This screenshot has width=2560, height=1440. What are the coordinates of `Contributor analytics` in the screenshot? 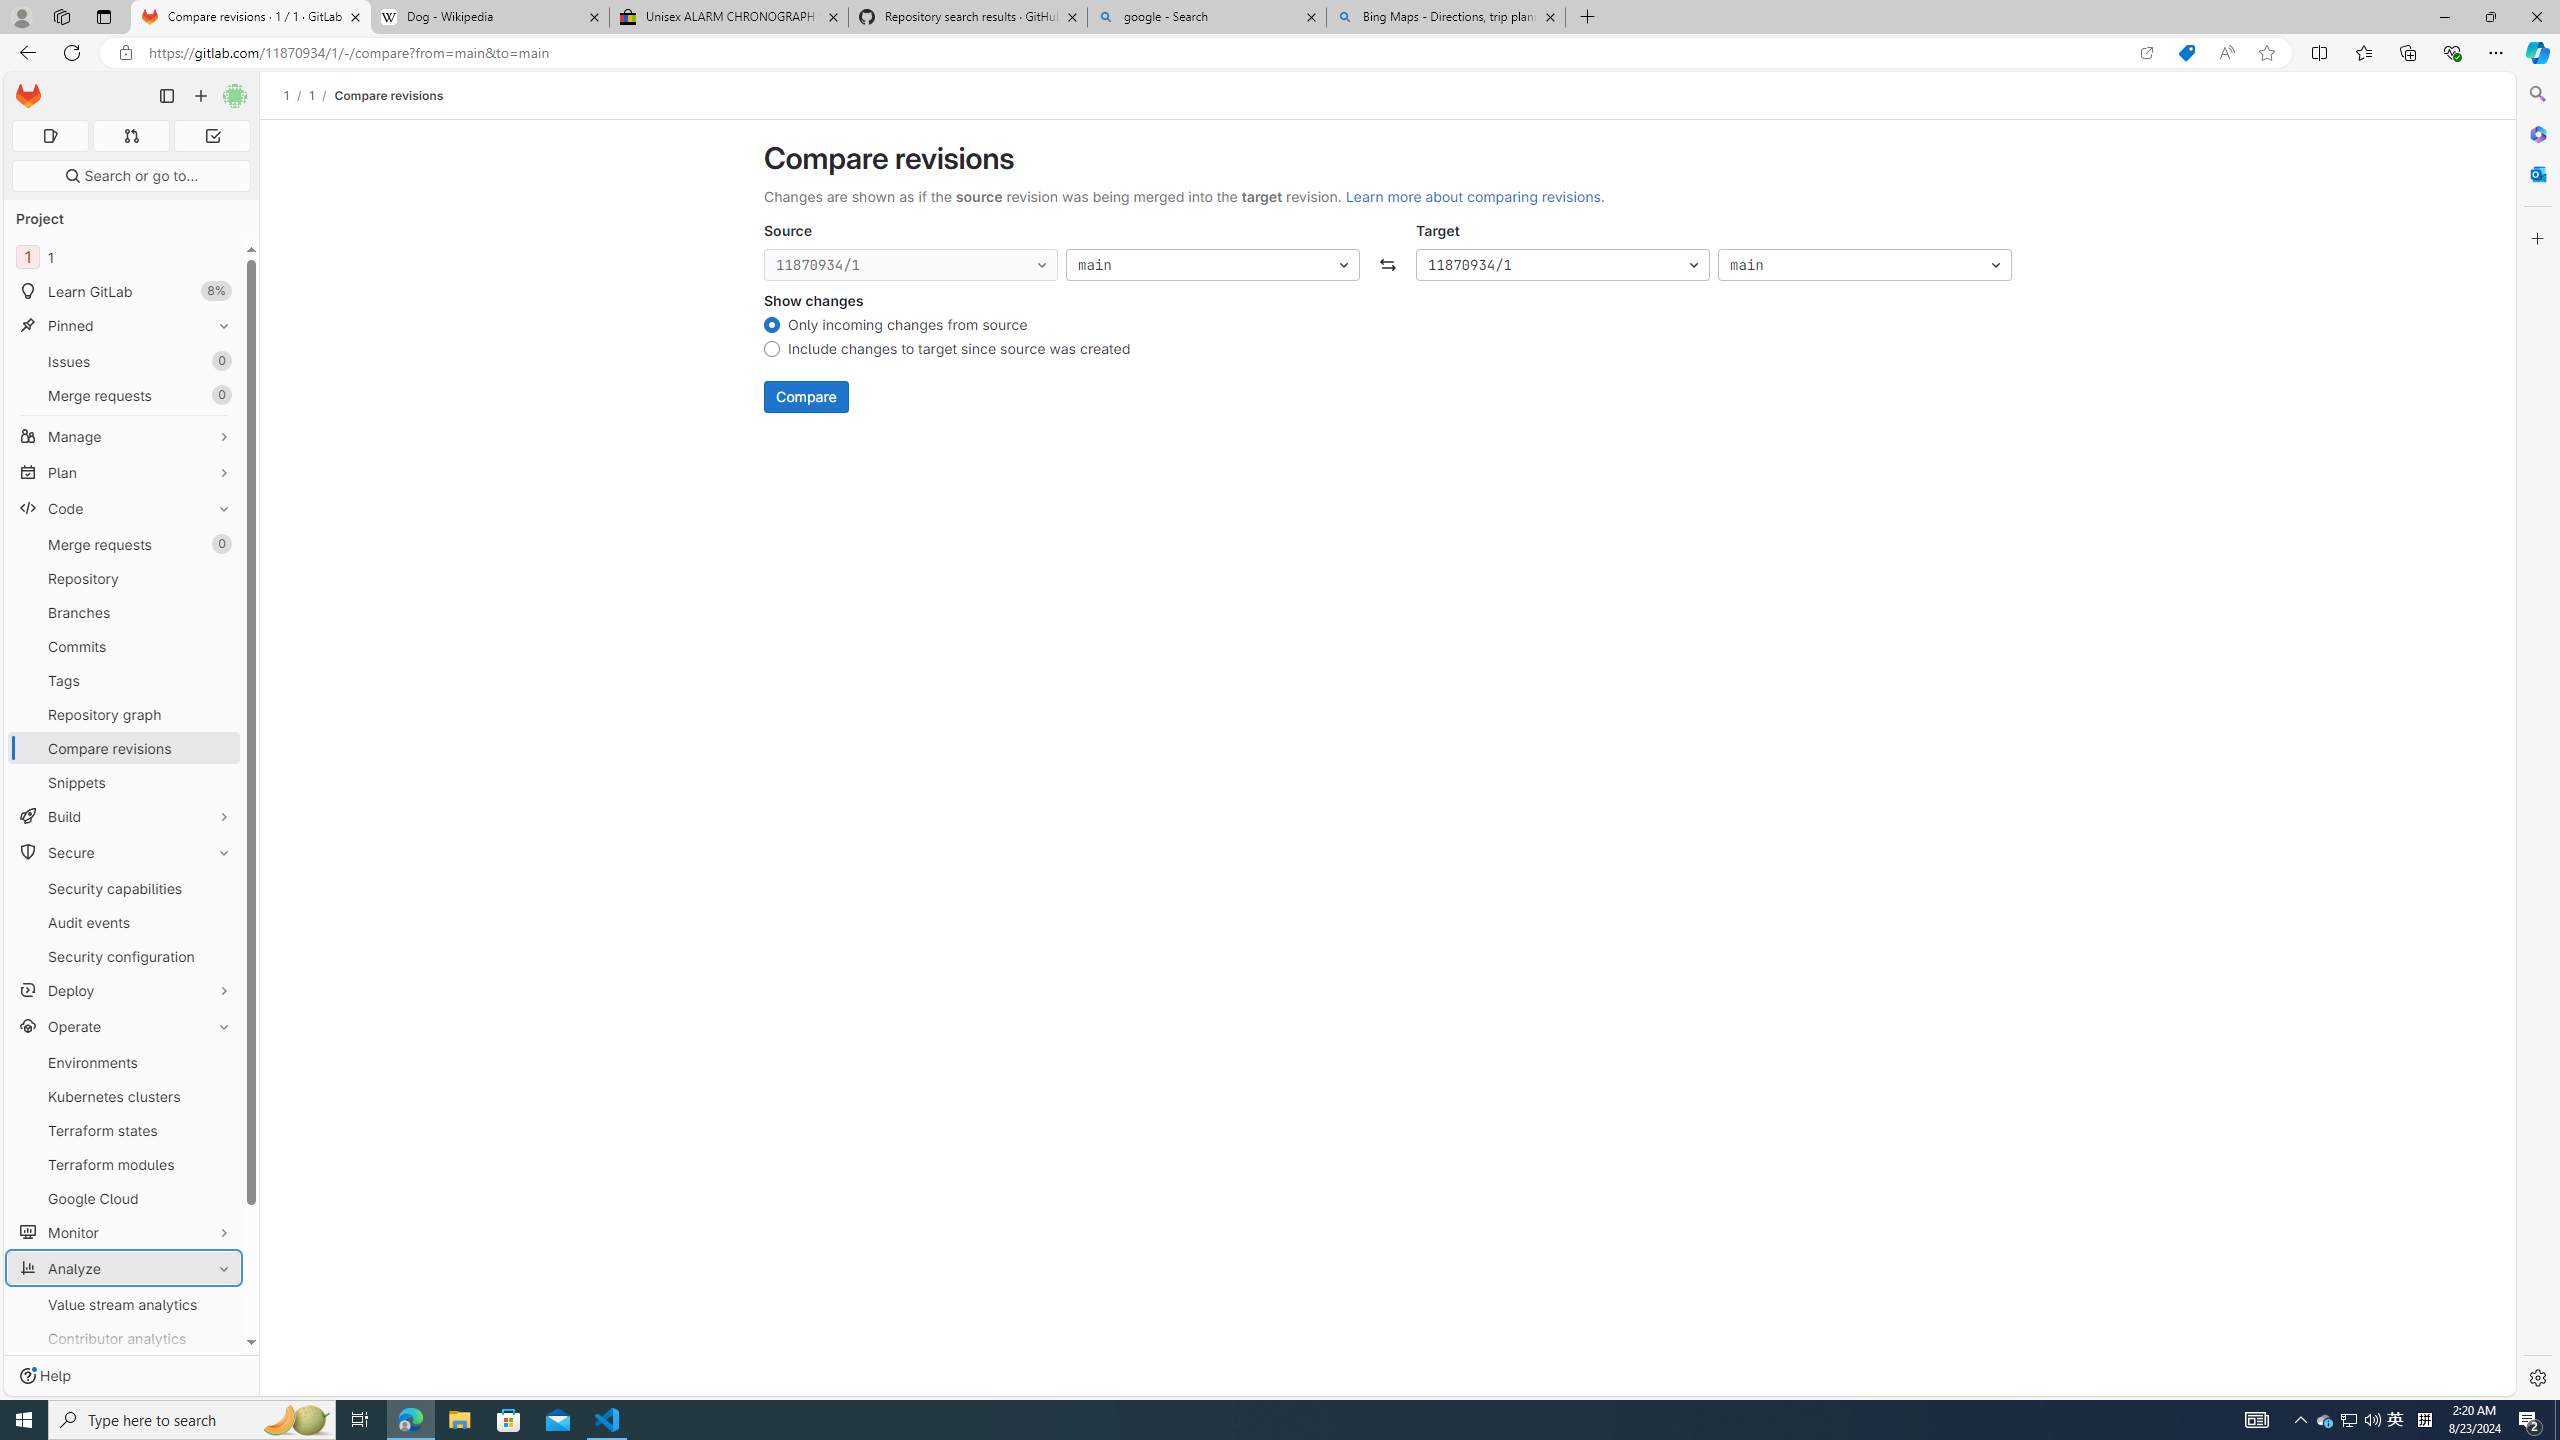 It's located at (124, 1338).